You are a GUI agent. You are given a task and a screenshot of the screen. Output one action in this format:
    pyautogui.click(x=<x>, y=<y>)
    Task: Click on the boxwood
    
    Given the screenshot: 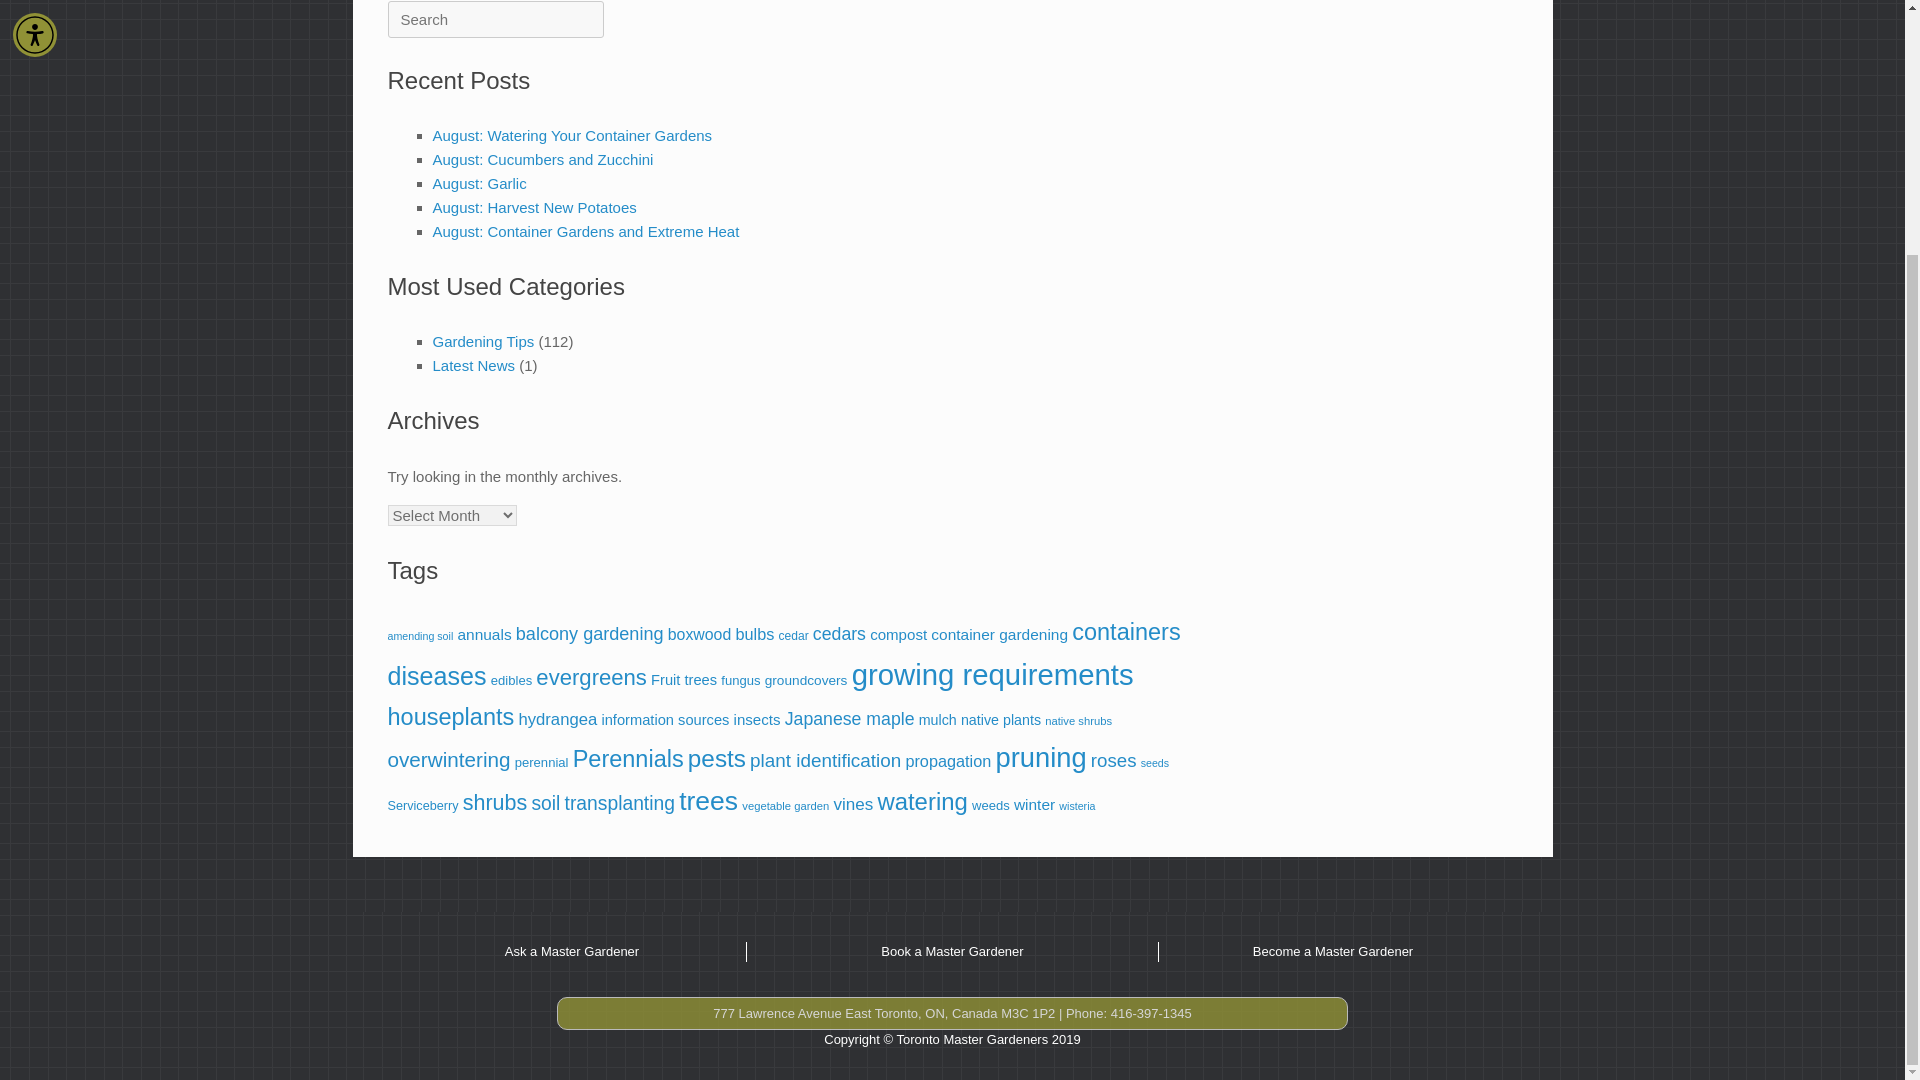 What is the action you would take?
    pyautogui.click(x=700, y=634)
    